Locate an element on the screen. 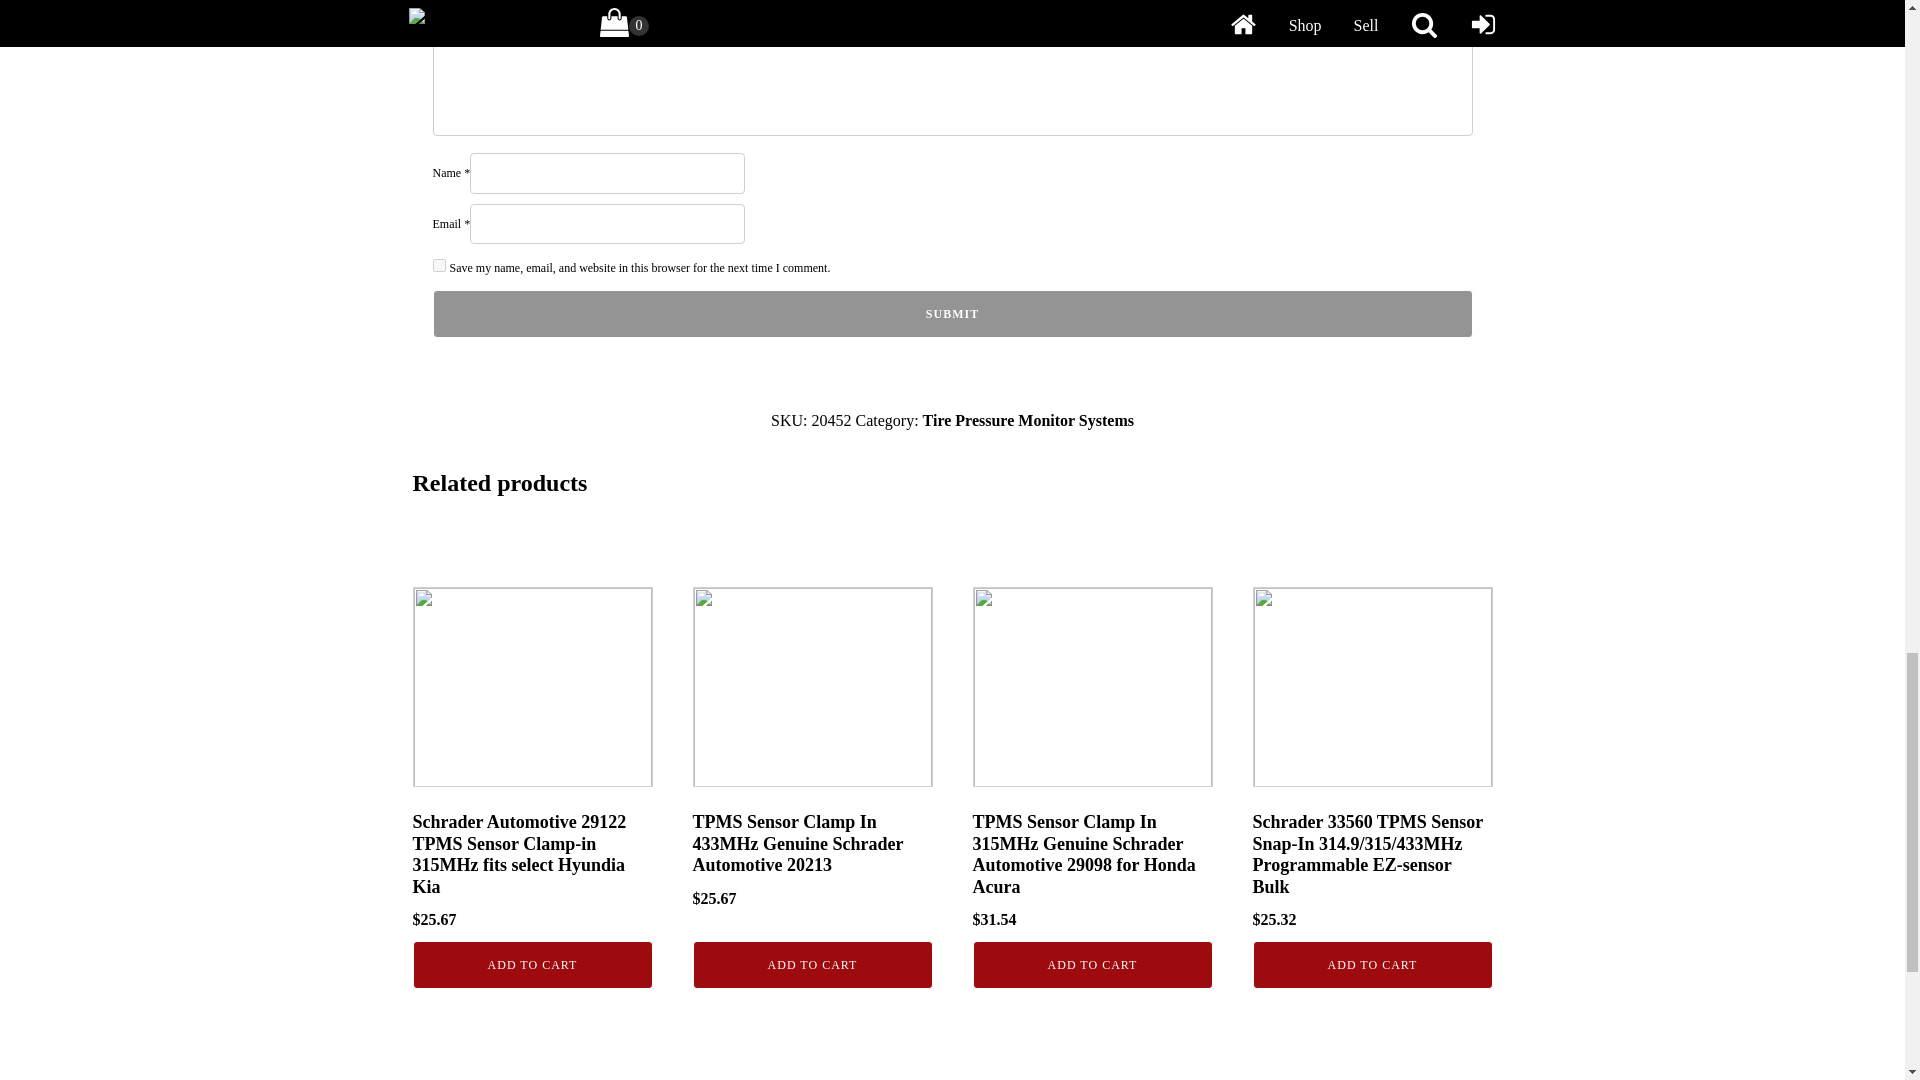  ADD TO CART is located at coordinates (811, 964).